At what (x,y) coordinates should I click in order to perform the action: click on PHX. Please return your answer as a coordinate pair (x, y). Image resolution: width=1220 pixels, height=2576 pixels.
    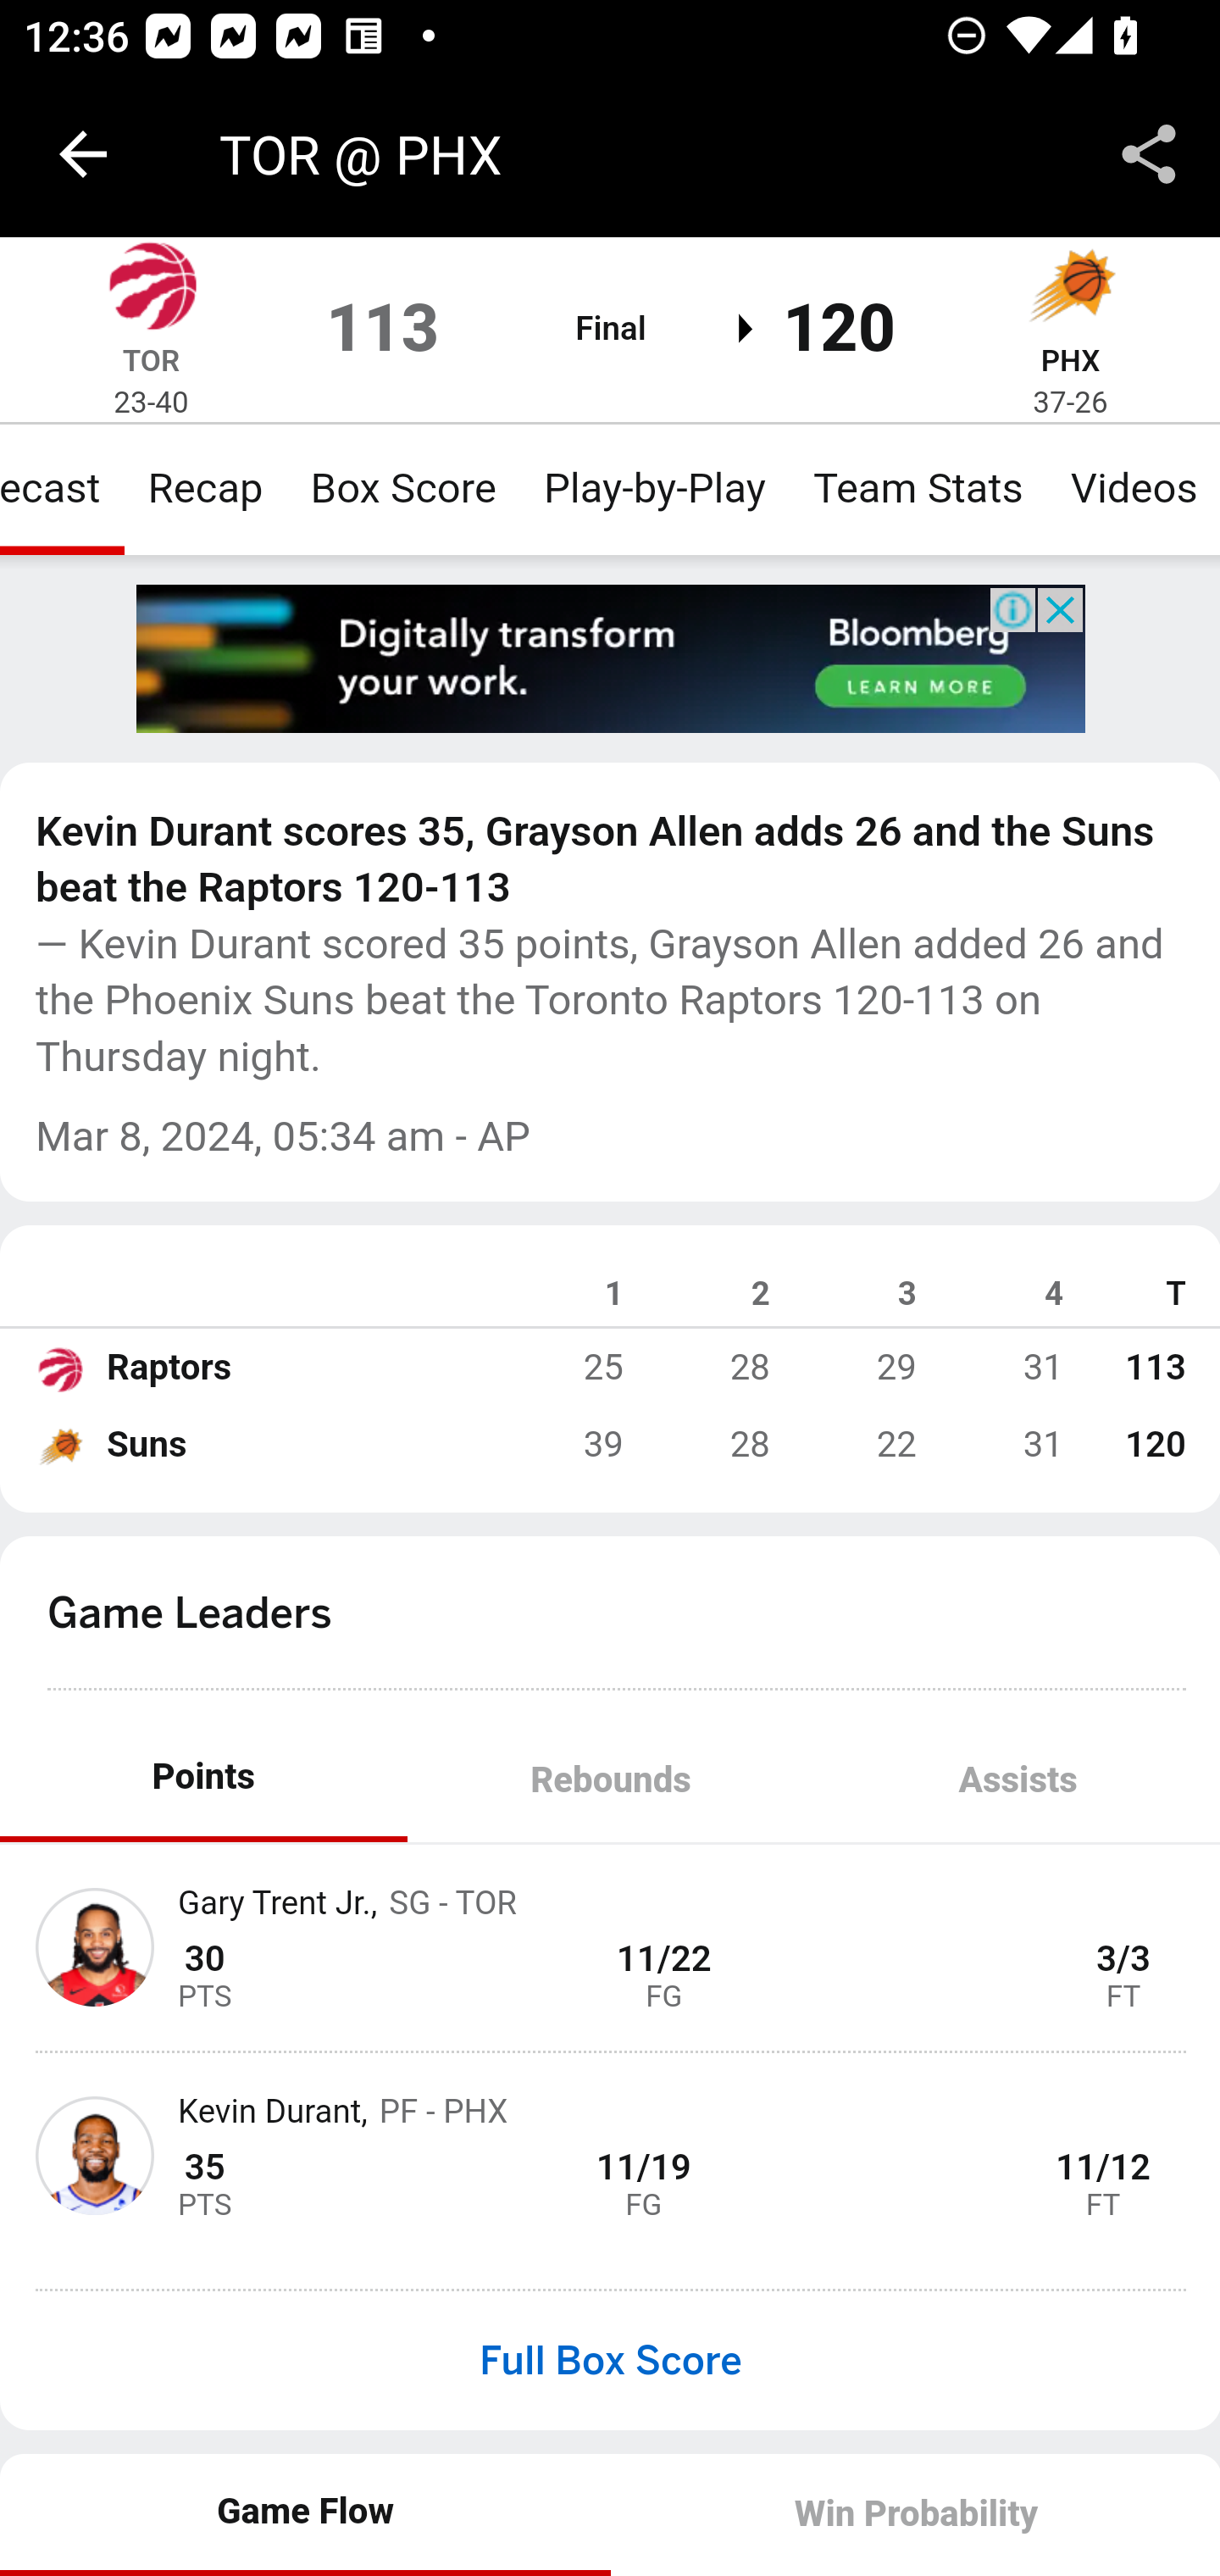
    Looking at the image, I should click on (1070, 360).